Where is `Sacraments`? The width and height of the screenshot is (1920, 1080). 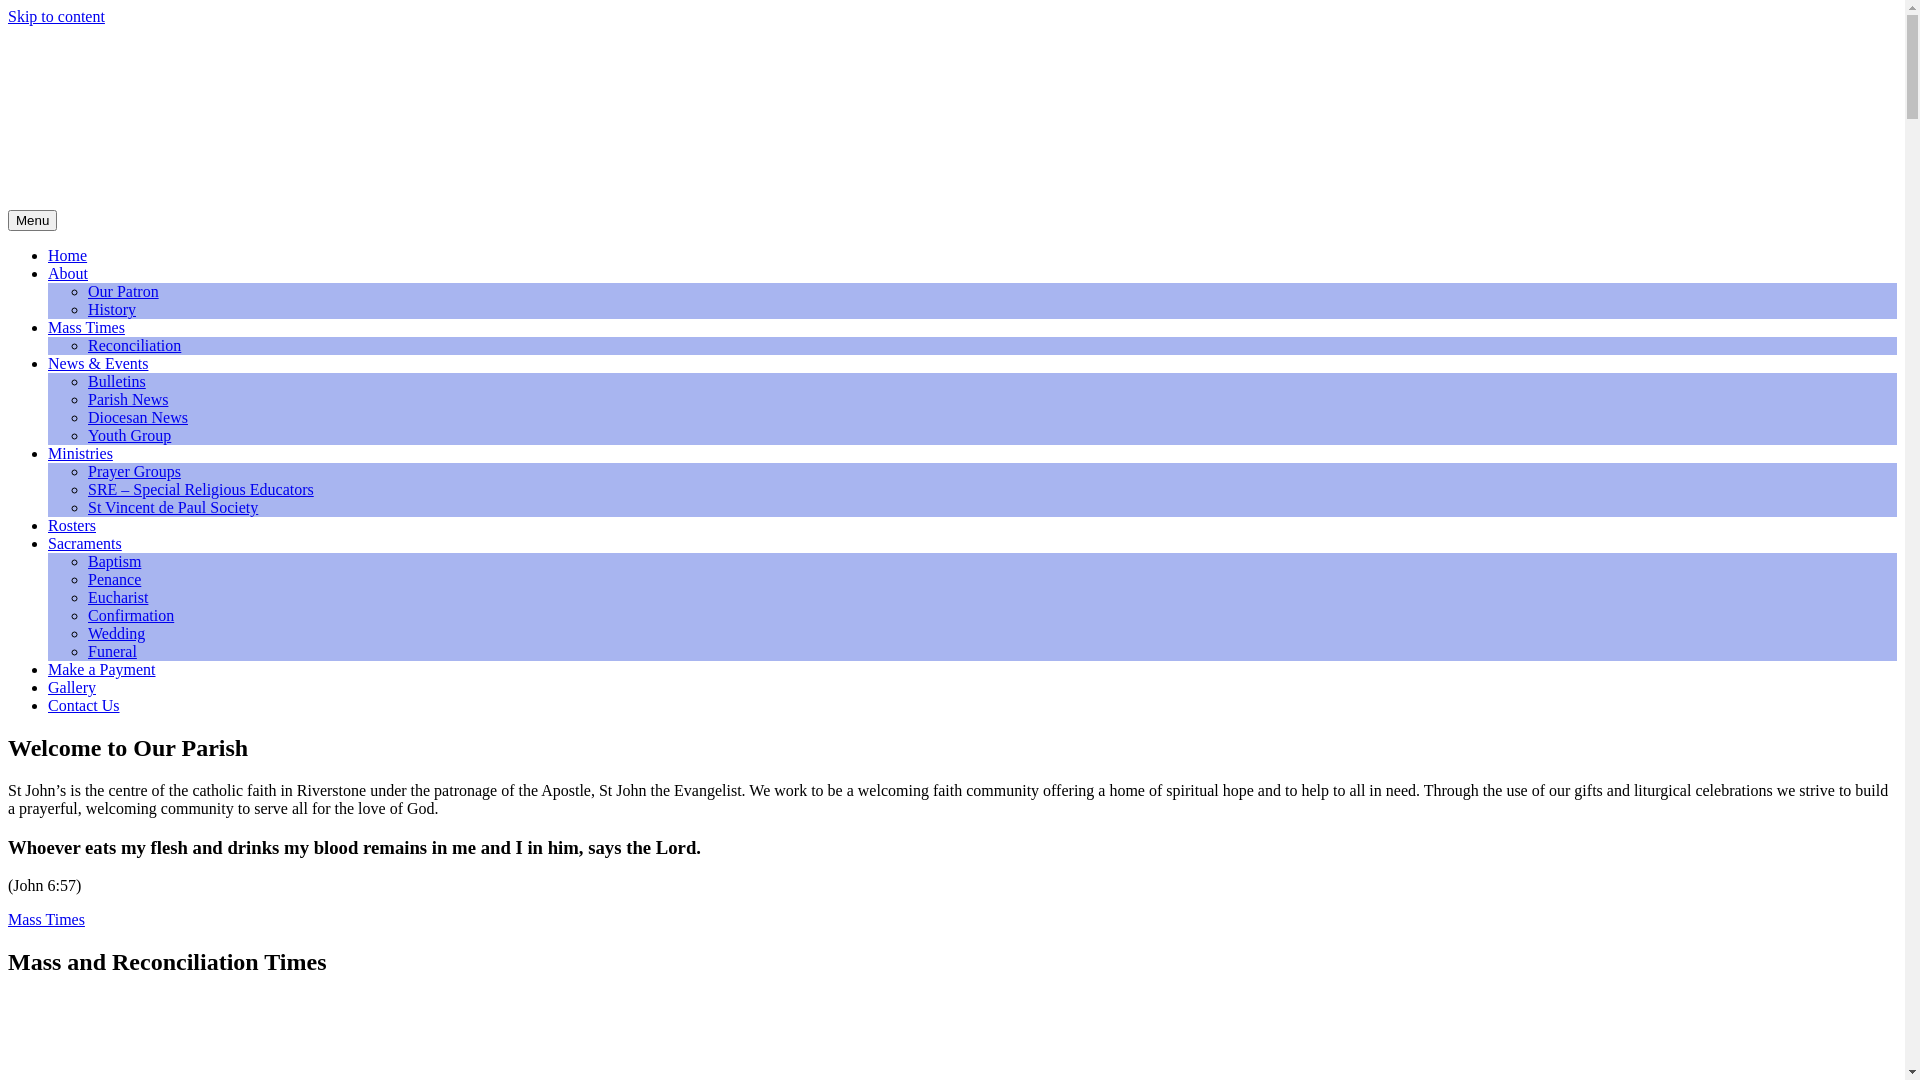 Sacraments is located at coordinates (85, 544).